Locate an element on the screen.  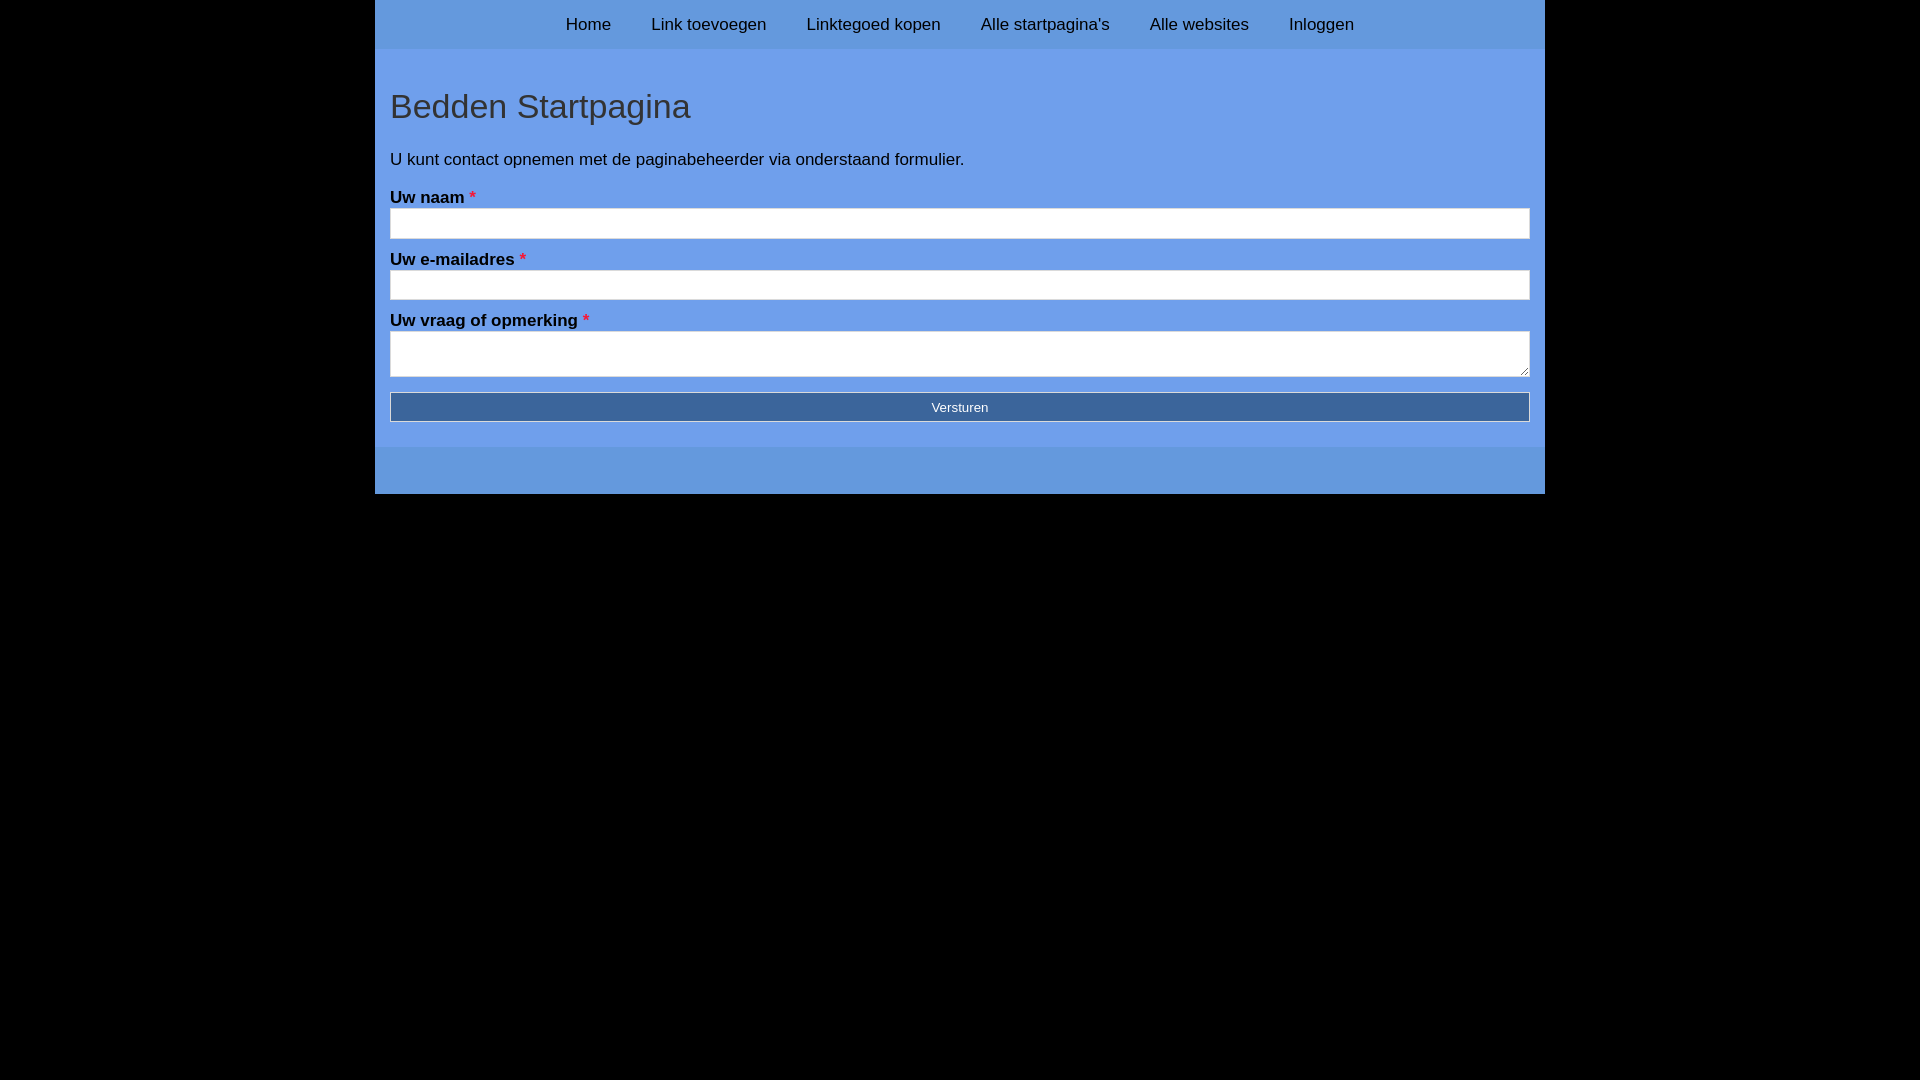
Alle websites is located at coordinates (1200, 24).